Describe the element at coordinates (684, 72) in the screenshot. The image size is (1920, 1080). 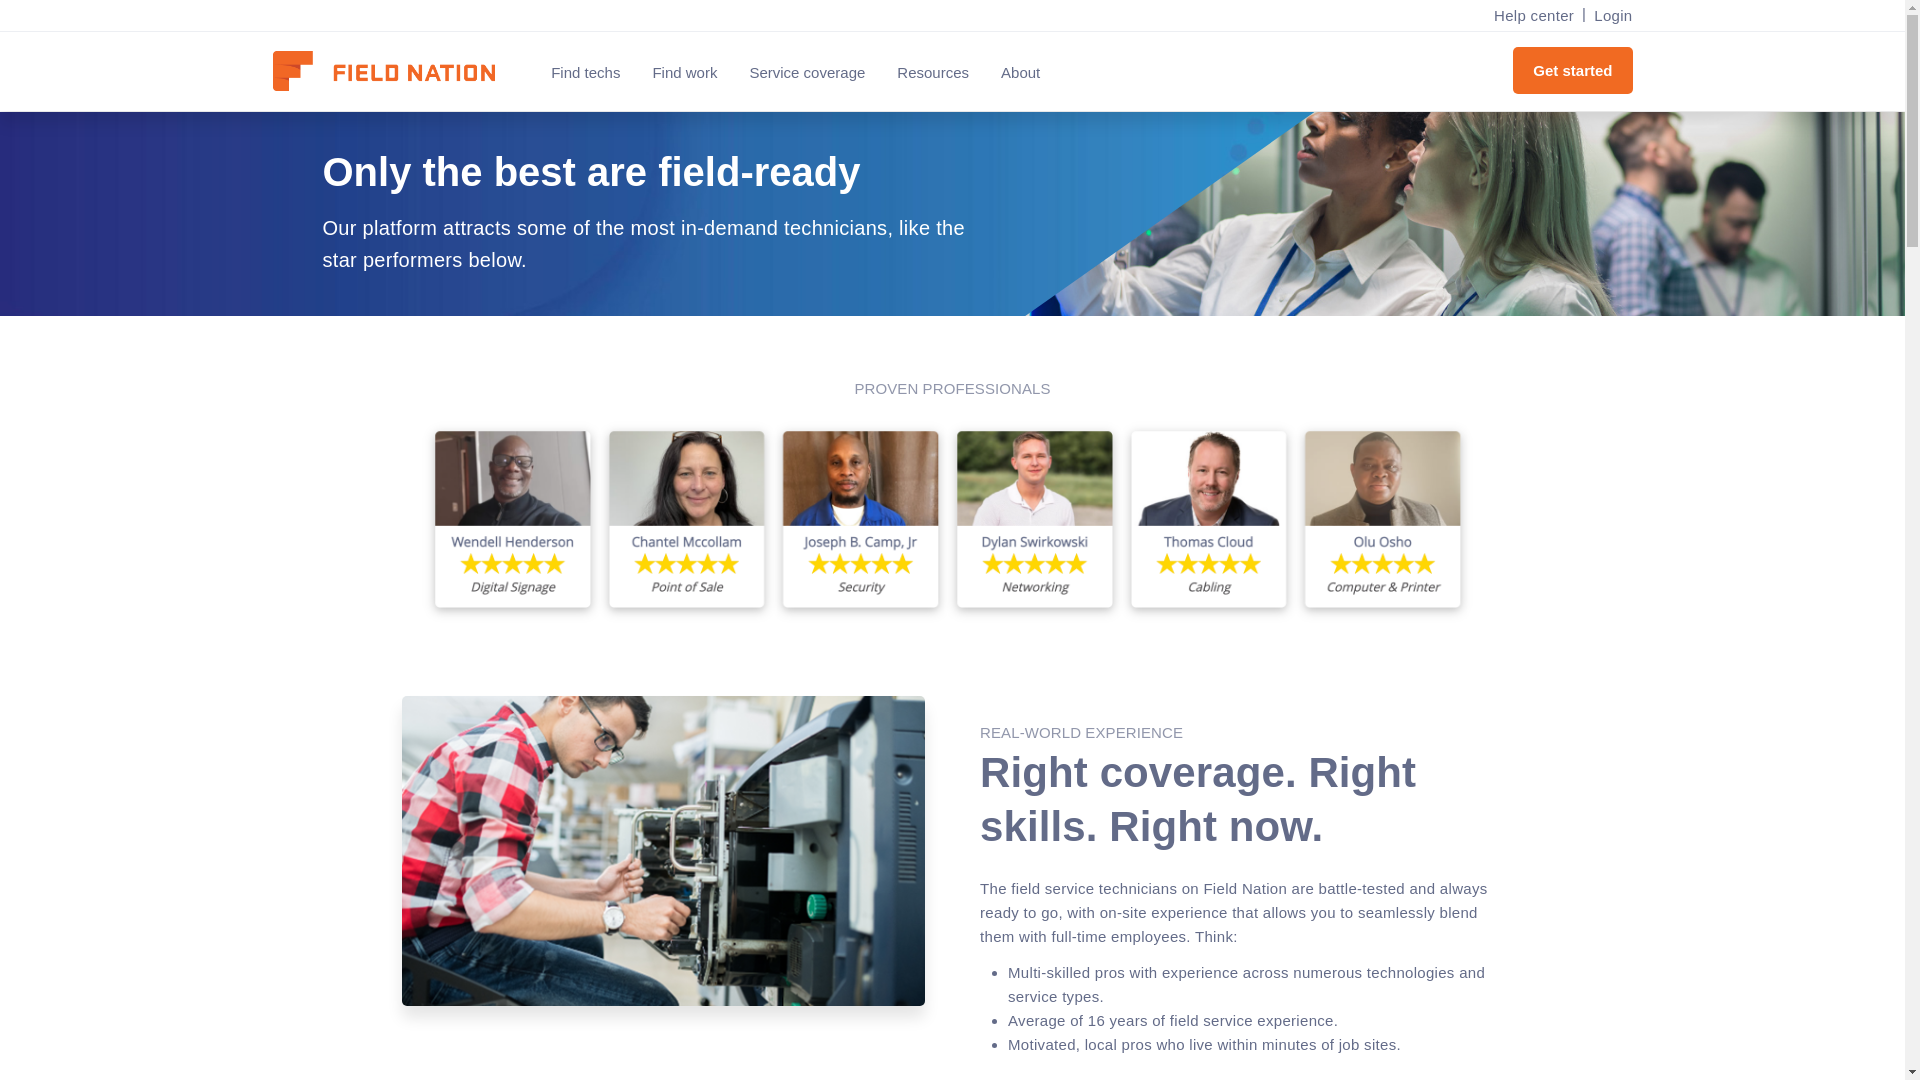
I see `Find work` at that location.